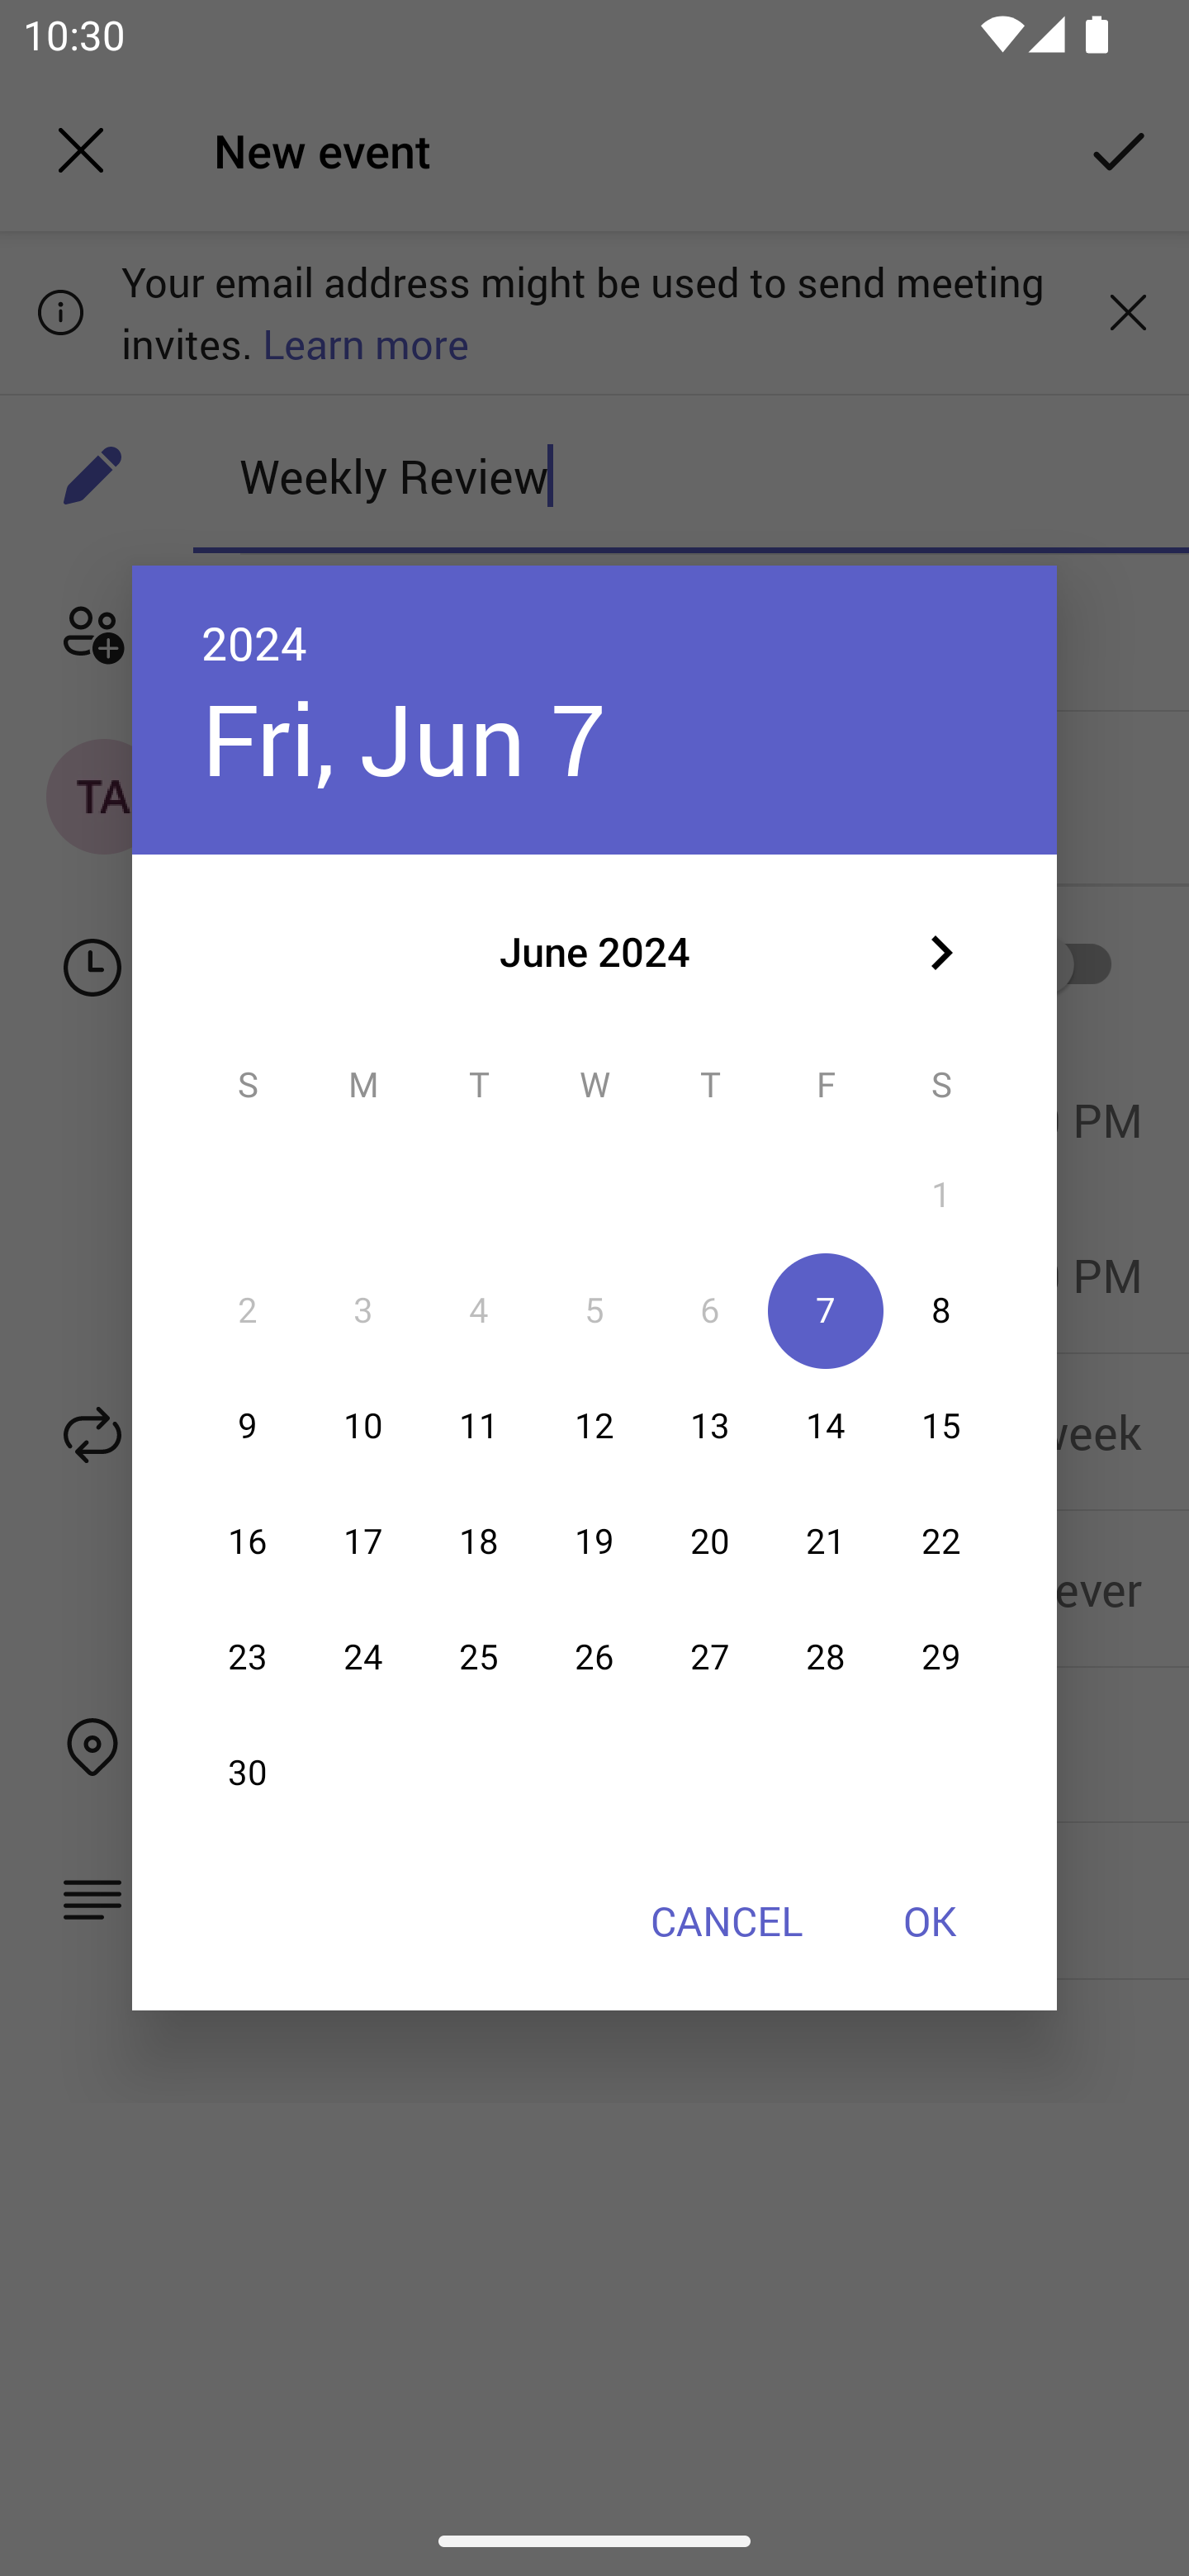 The height and width of the screenshot is (2576, 1189). Describe the element at coordinates (710, 1657) in the screenshot. I see `27 27 June 2024` at that location.